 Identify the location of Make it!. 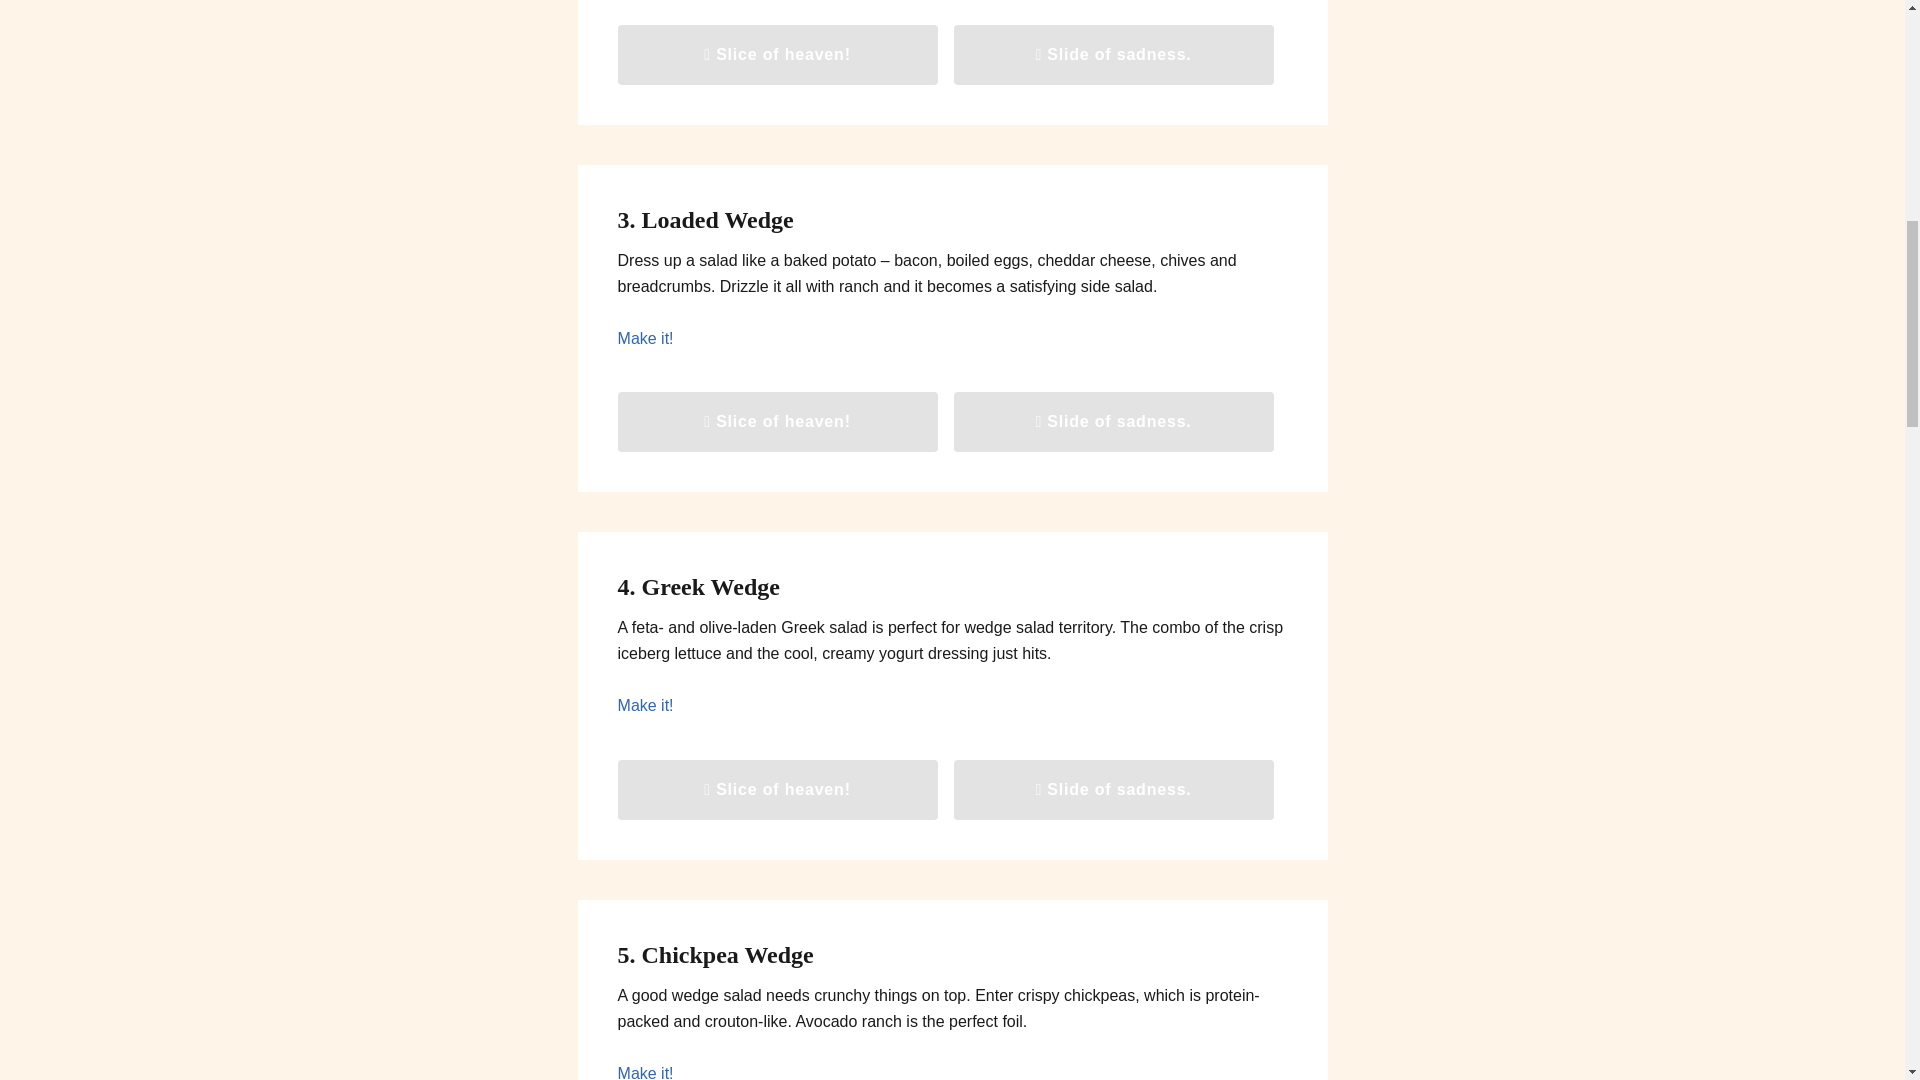
(646, 338).